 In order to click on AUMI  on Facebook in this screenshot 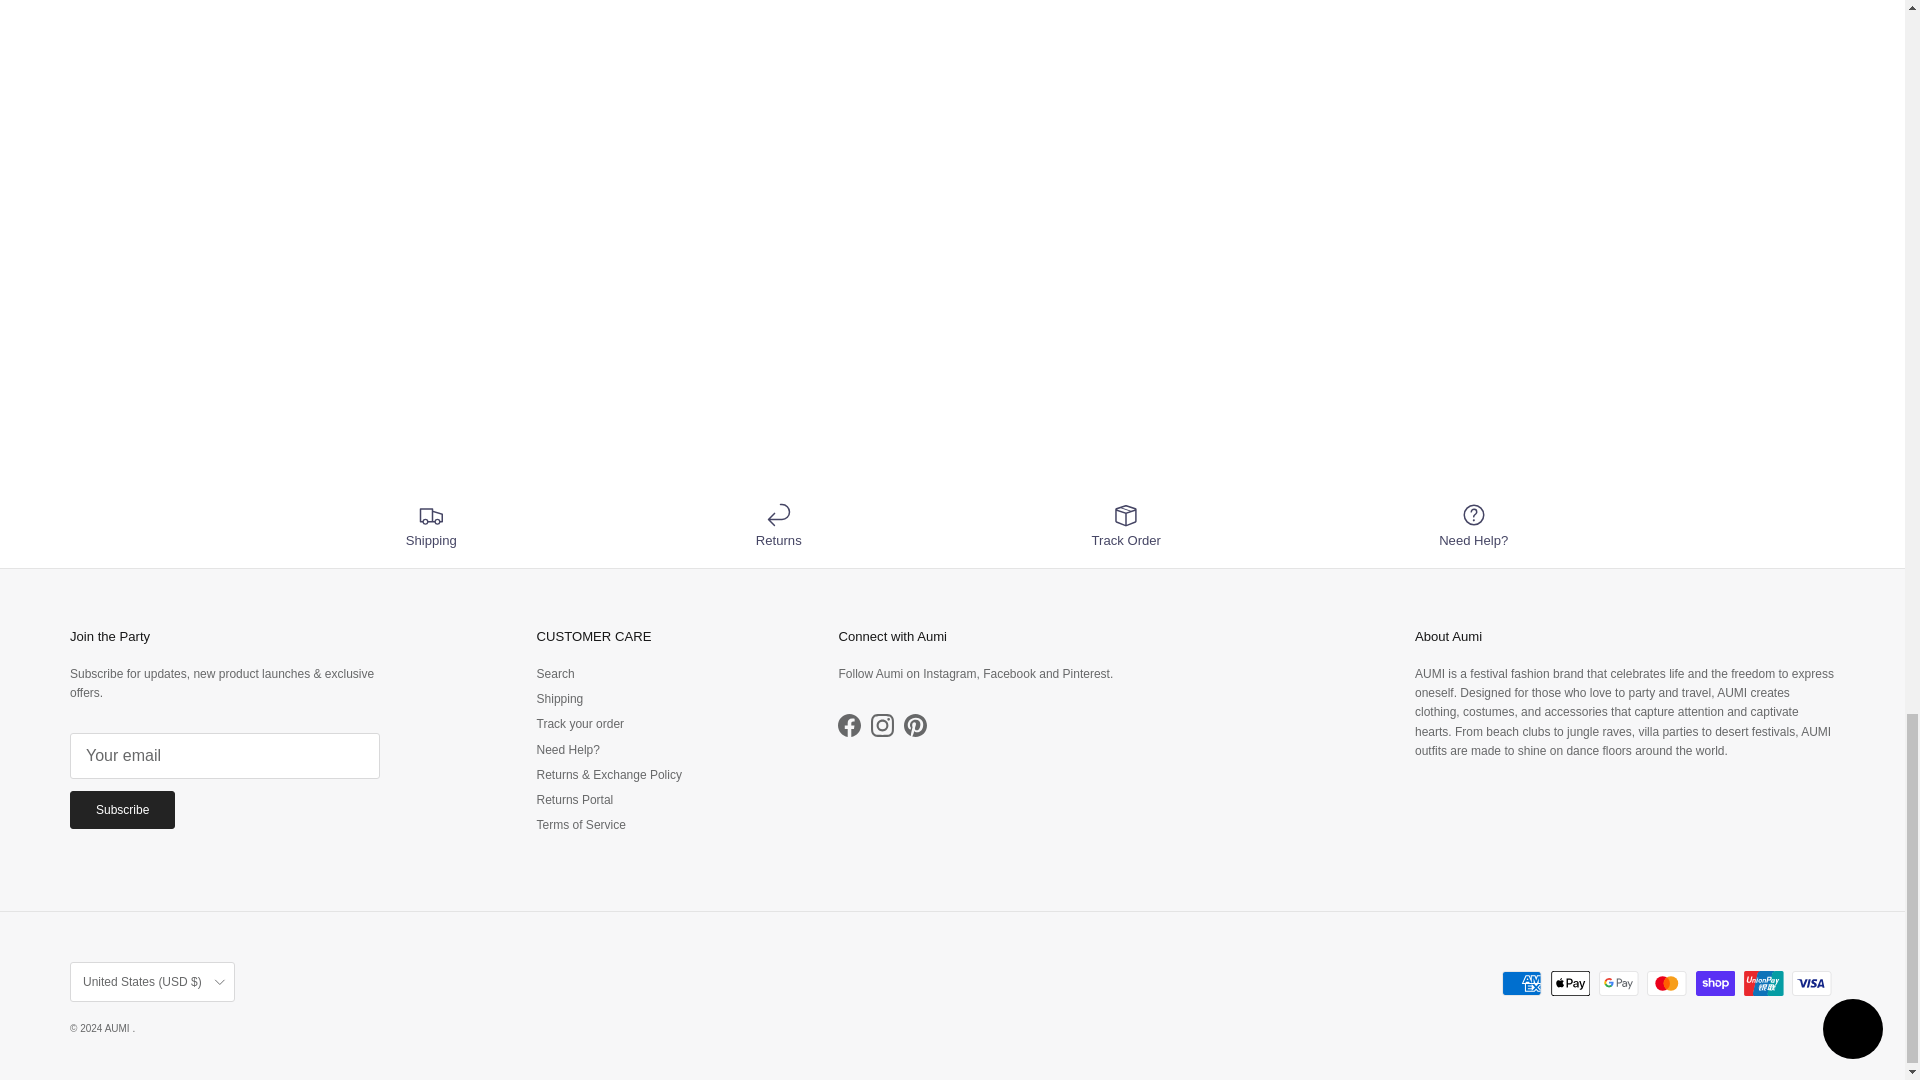, I will do `click(848, 724)`.